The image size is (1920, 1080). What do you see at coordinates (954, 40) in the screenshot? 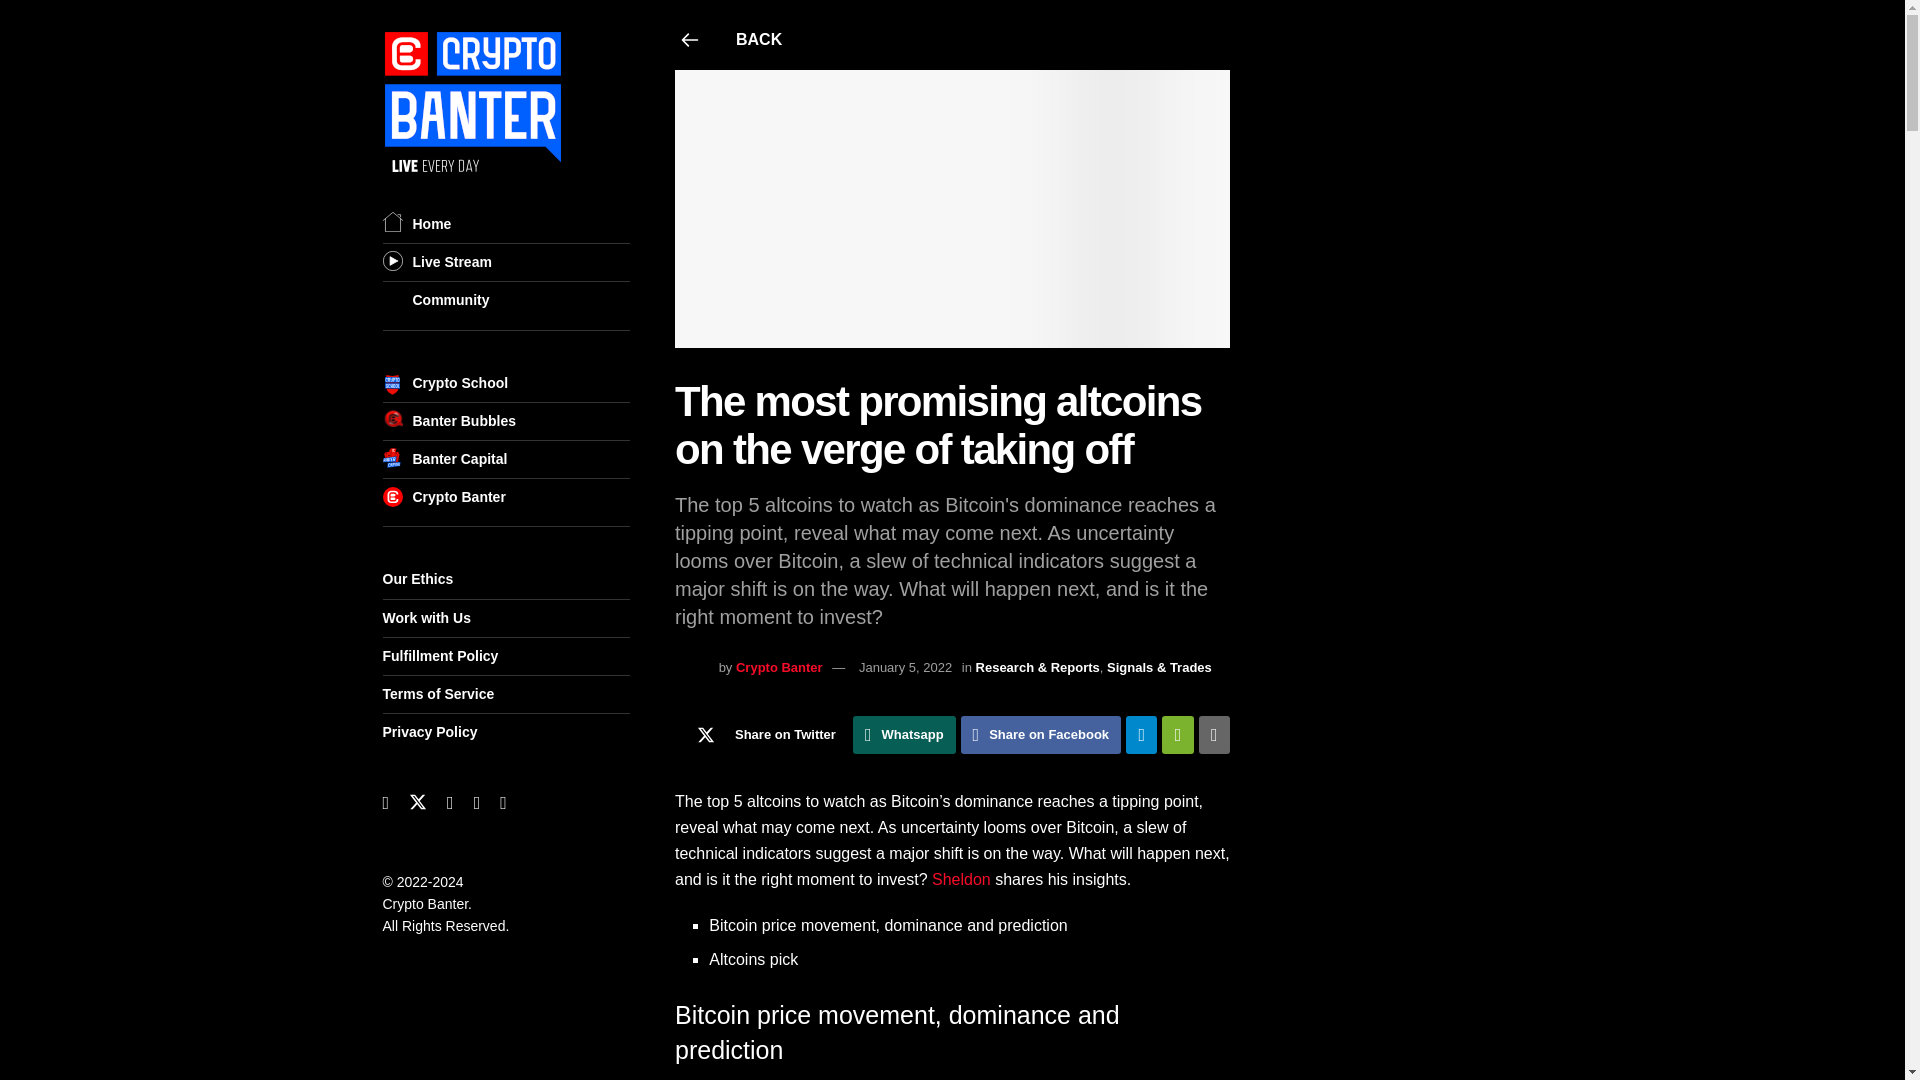
I see `BACK` at bounding box center [954, 40].